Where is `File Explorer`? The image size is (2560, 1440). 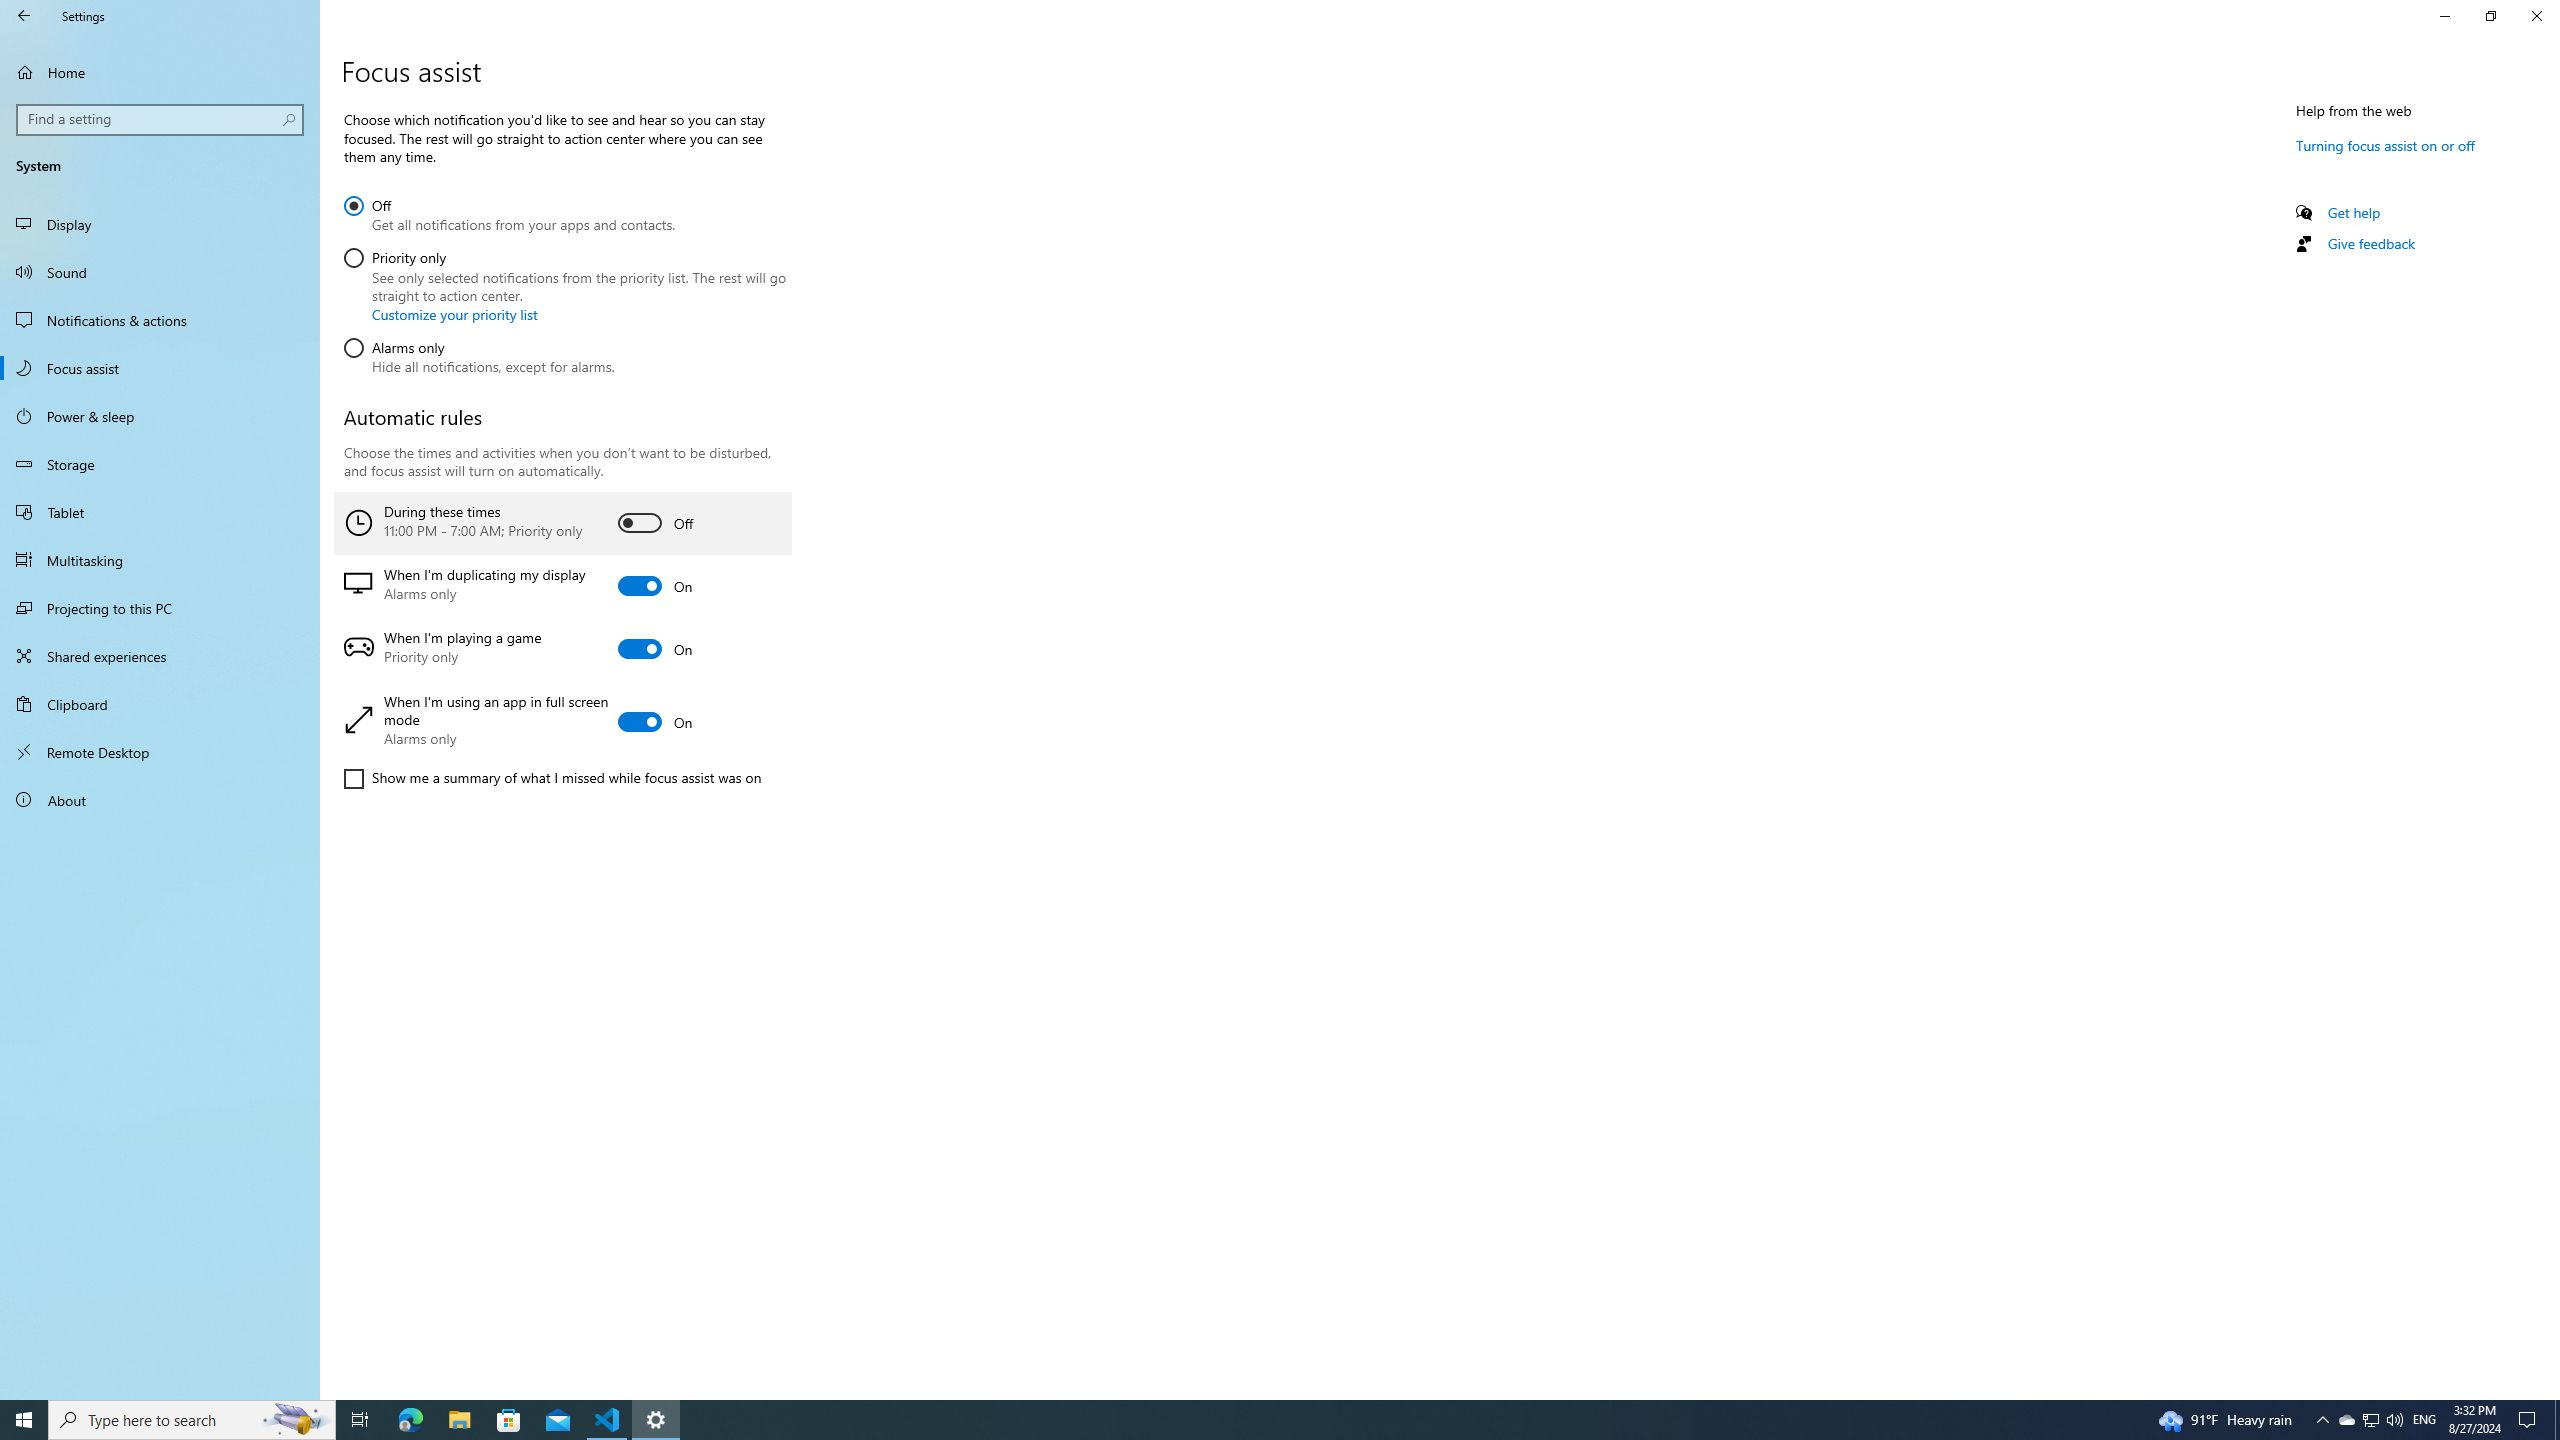 File Explorer is located at coordinates (160, 704).